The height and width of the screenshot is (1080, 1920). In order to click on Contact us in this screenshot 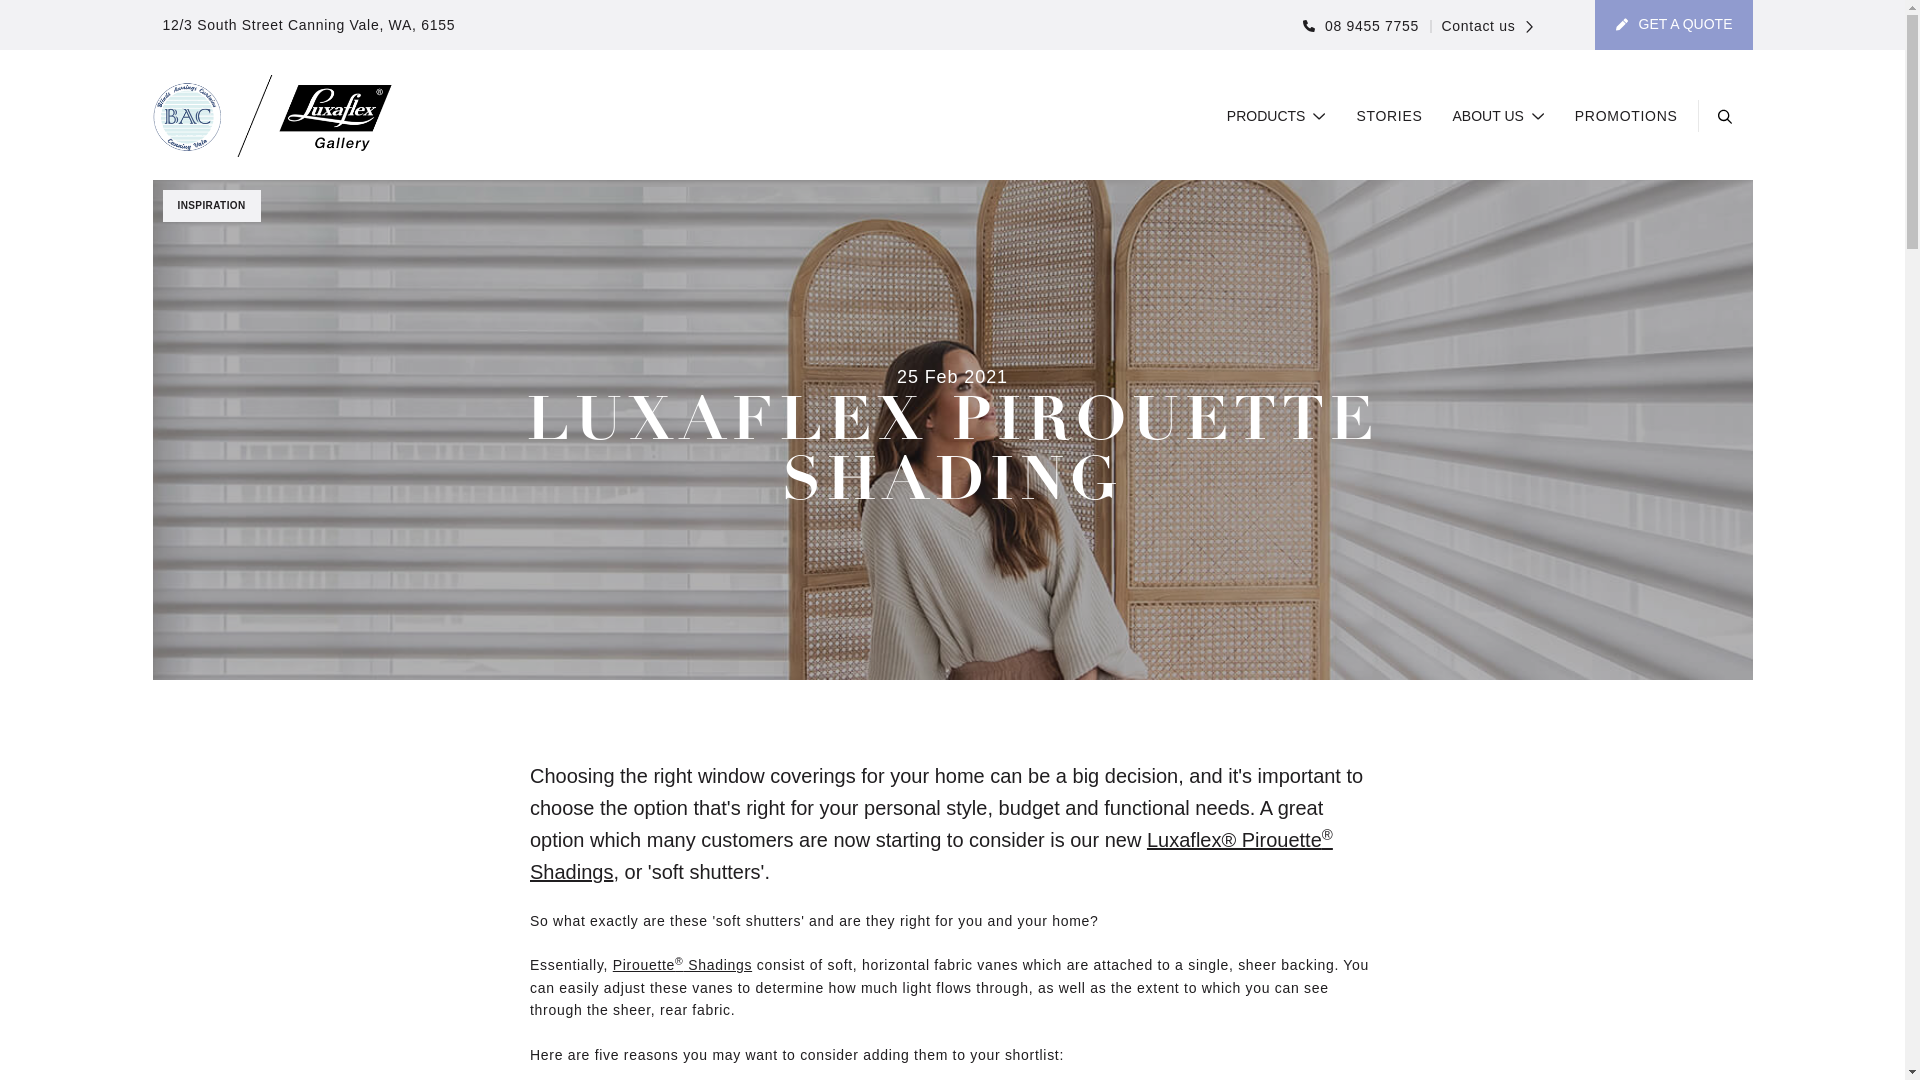, I will do `click(1482, 26)`.